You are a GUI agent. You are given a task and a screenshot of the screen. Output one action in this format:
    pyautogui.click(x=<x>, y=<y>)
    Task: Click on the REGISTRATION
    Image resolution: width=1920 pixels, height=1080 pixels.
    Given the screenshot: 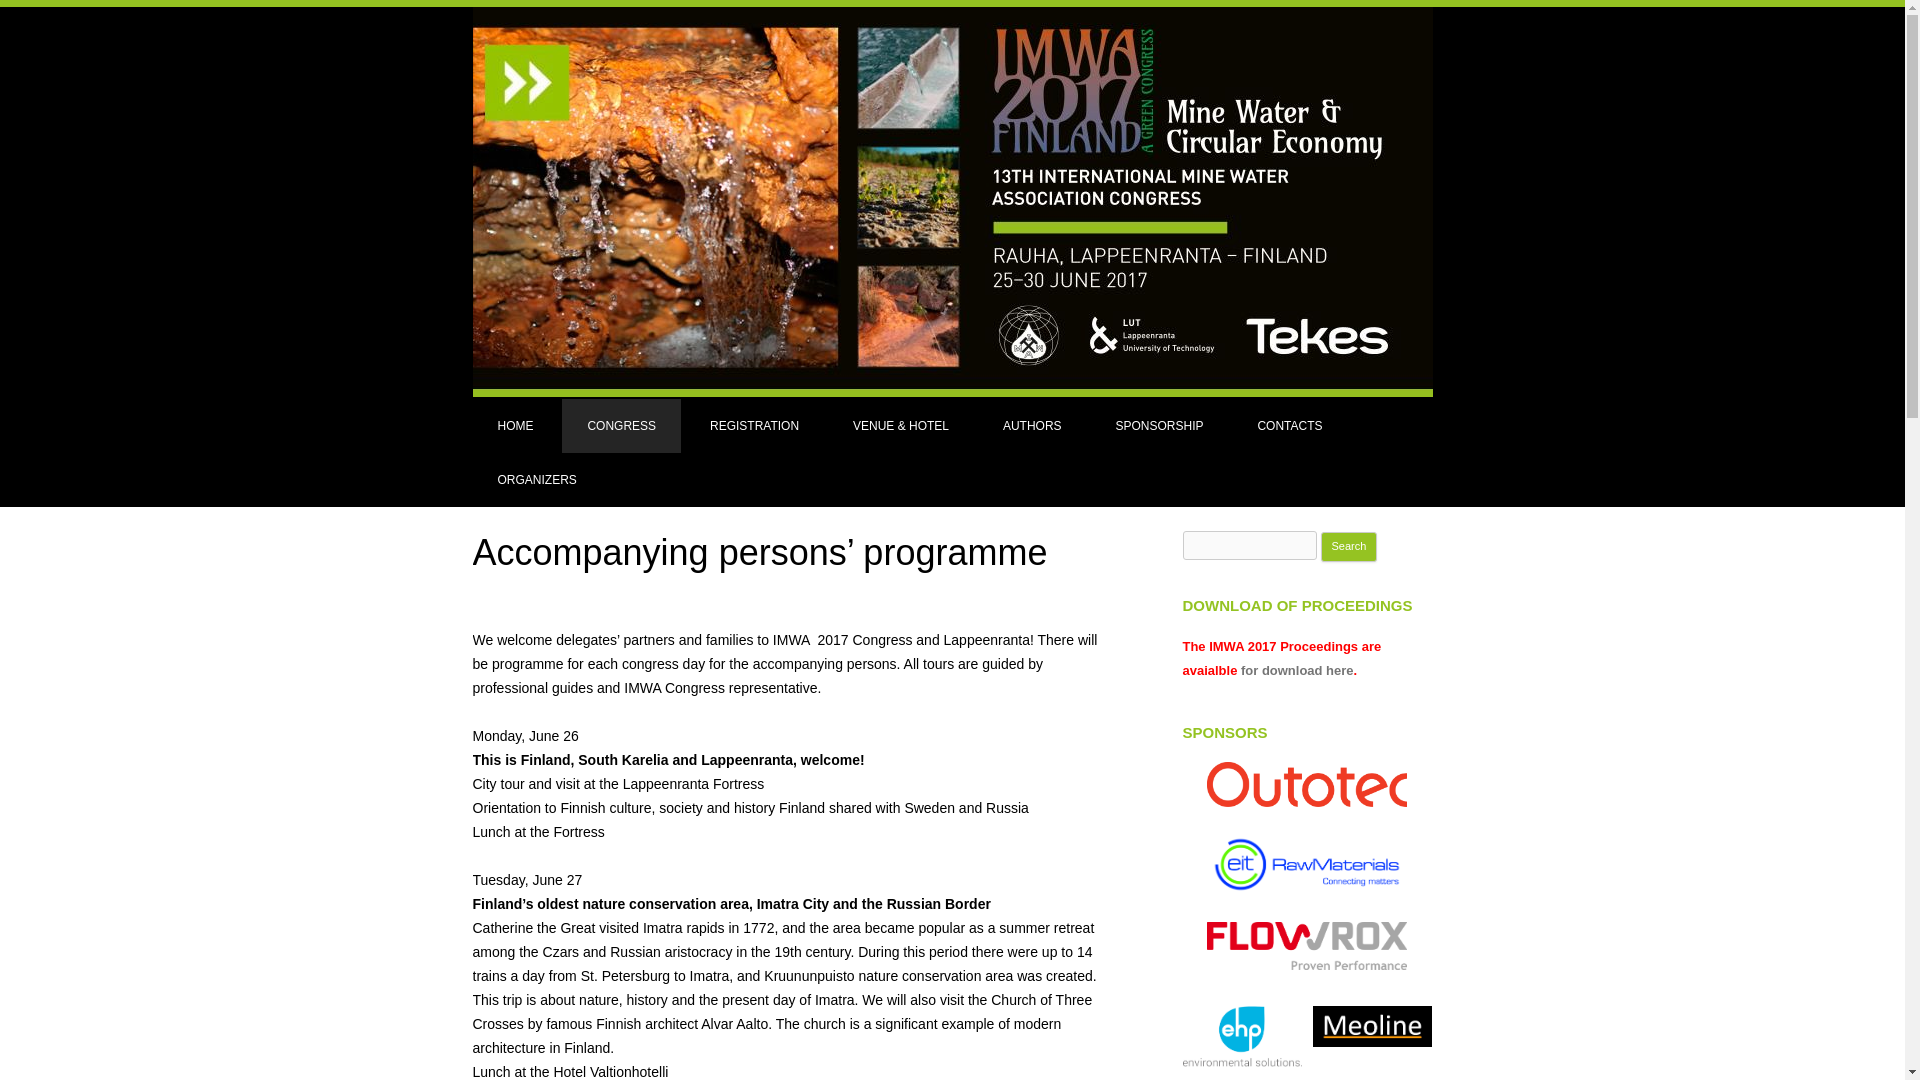 What is the action you would take?
    pyautogui.click(x=754, y=425)
    